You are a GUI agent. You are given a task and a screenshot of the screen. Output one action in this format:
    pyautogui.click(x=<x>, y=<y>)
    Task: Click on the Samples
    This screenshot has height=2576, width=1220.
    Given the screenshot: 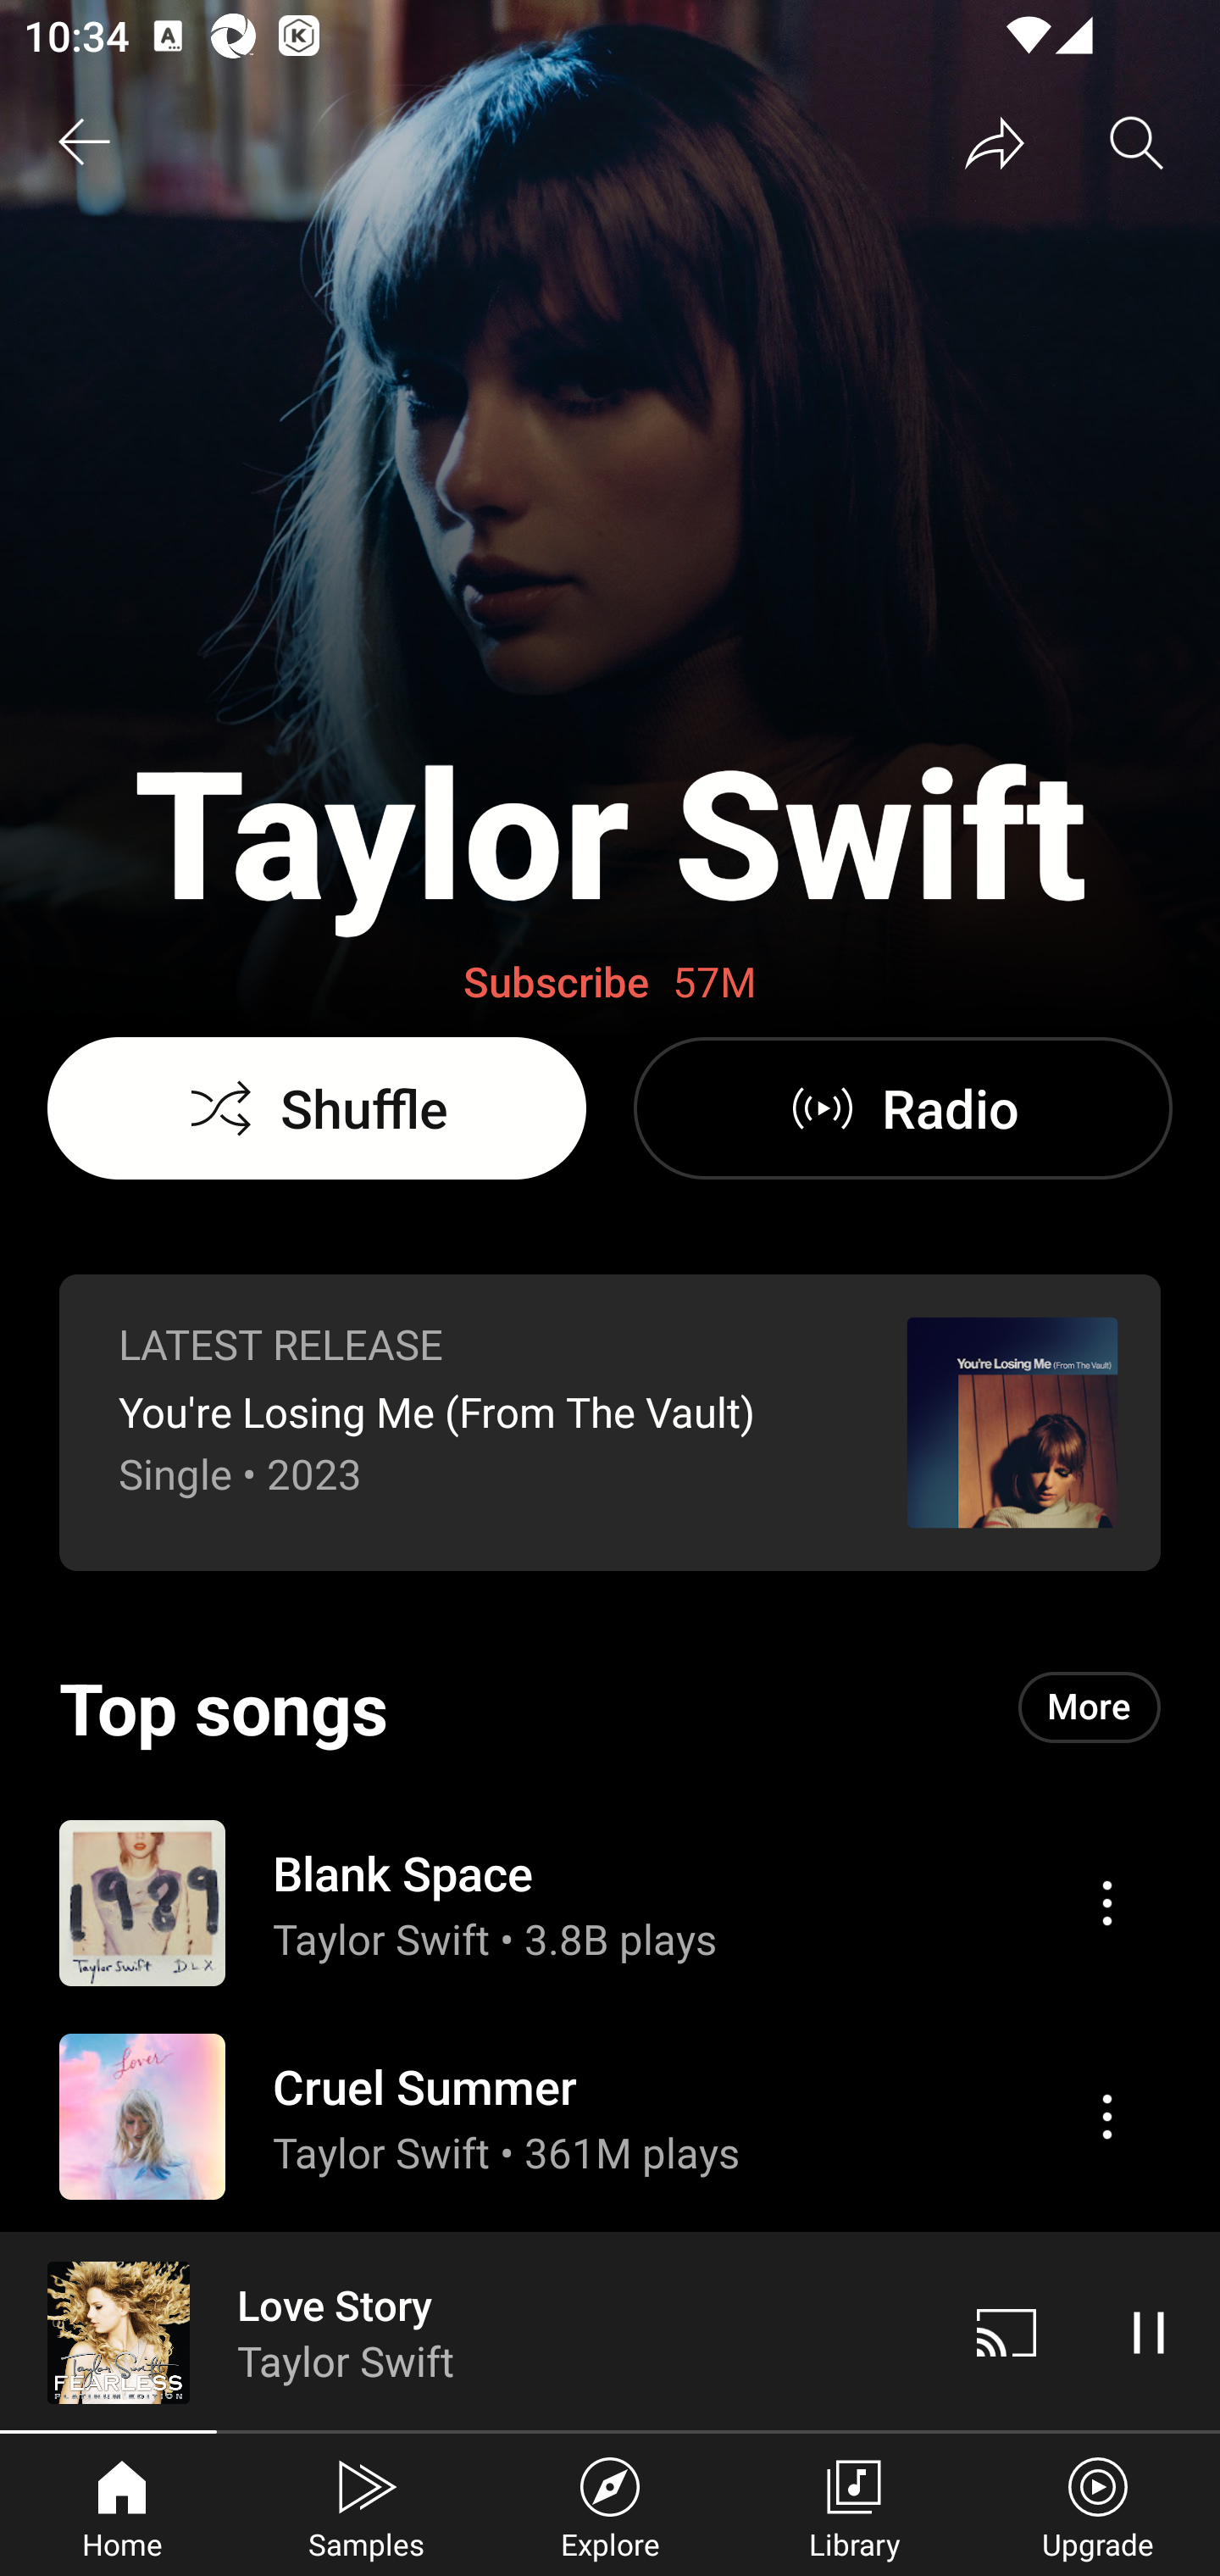 What is the action you would take?
    pyautogui.click(x=366, y=2505)
    